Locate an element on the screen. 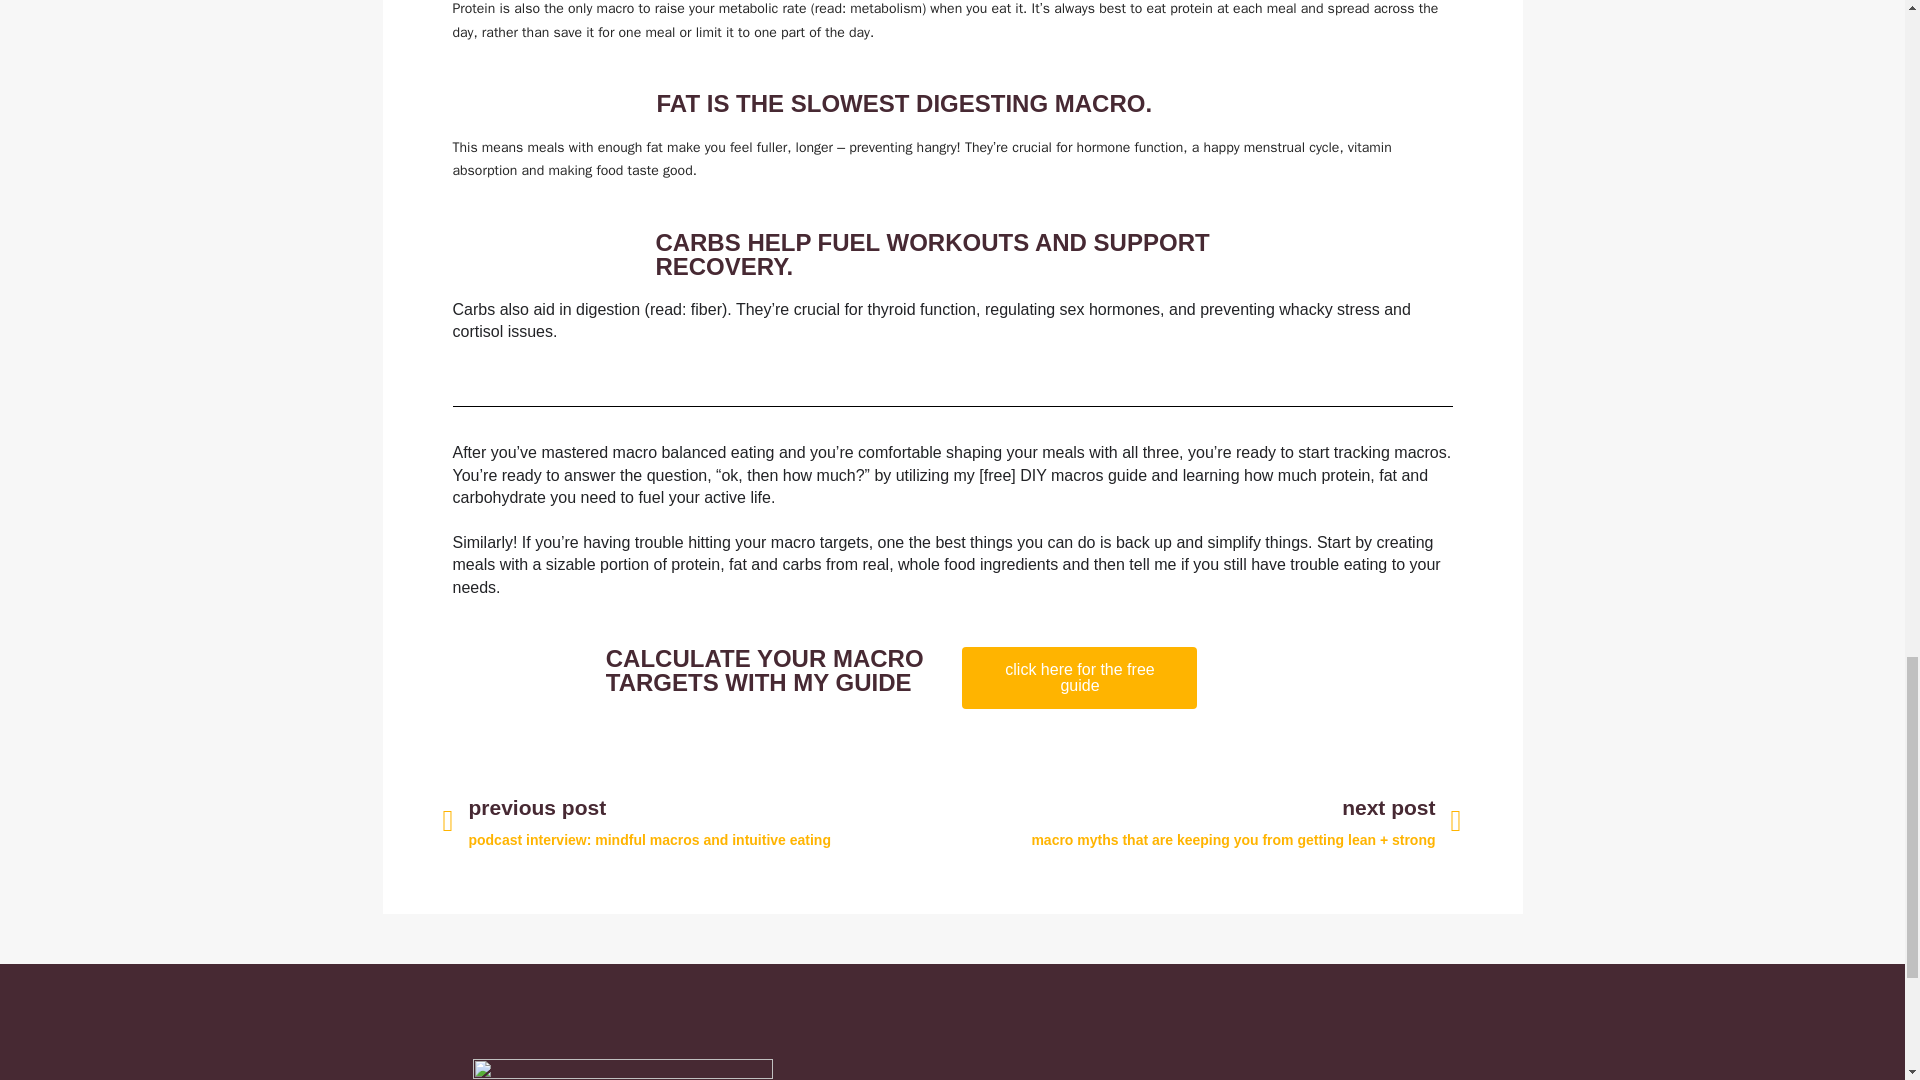 This screenshot has width=1920, height=1080. CALCULATE YOUR MACRO TARGETS WITH MY GUIDE is located at coordinates (764, 670).